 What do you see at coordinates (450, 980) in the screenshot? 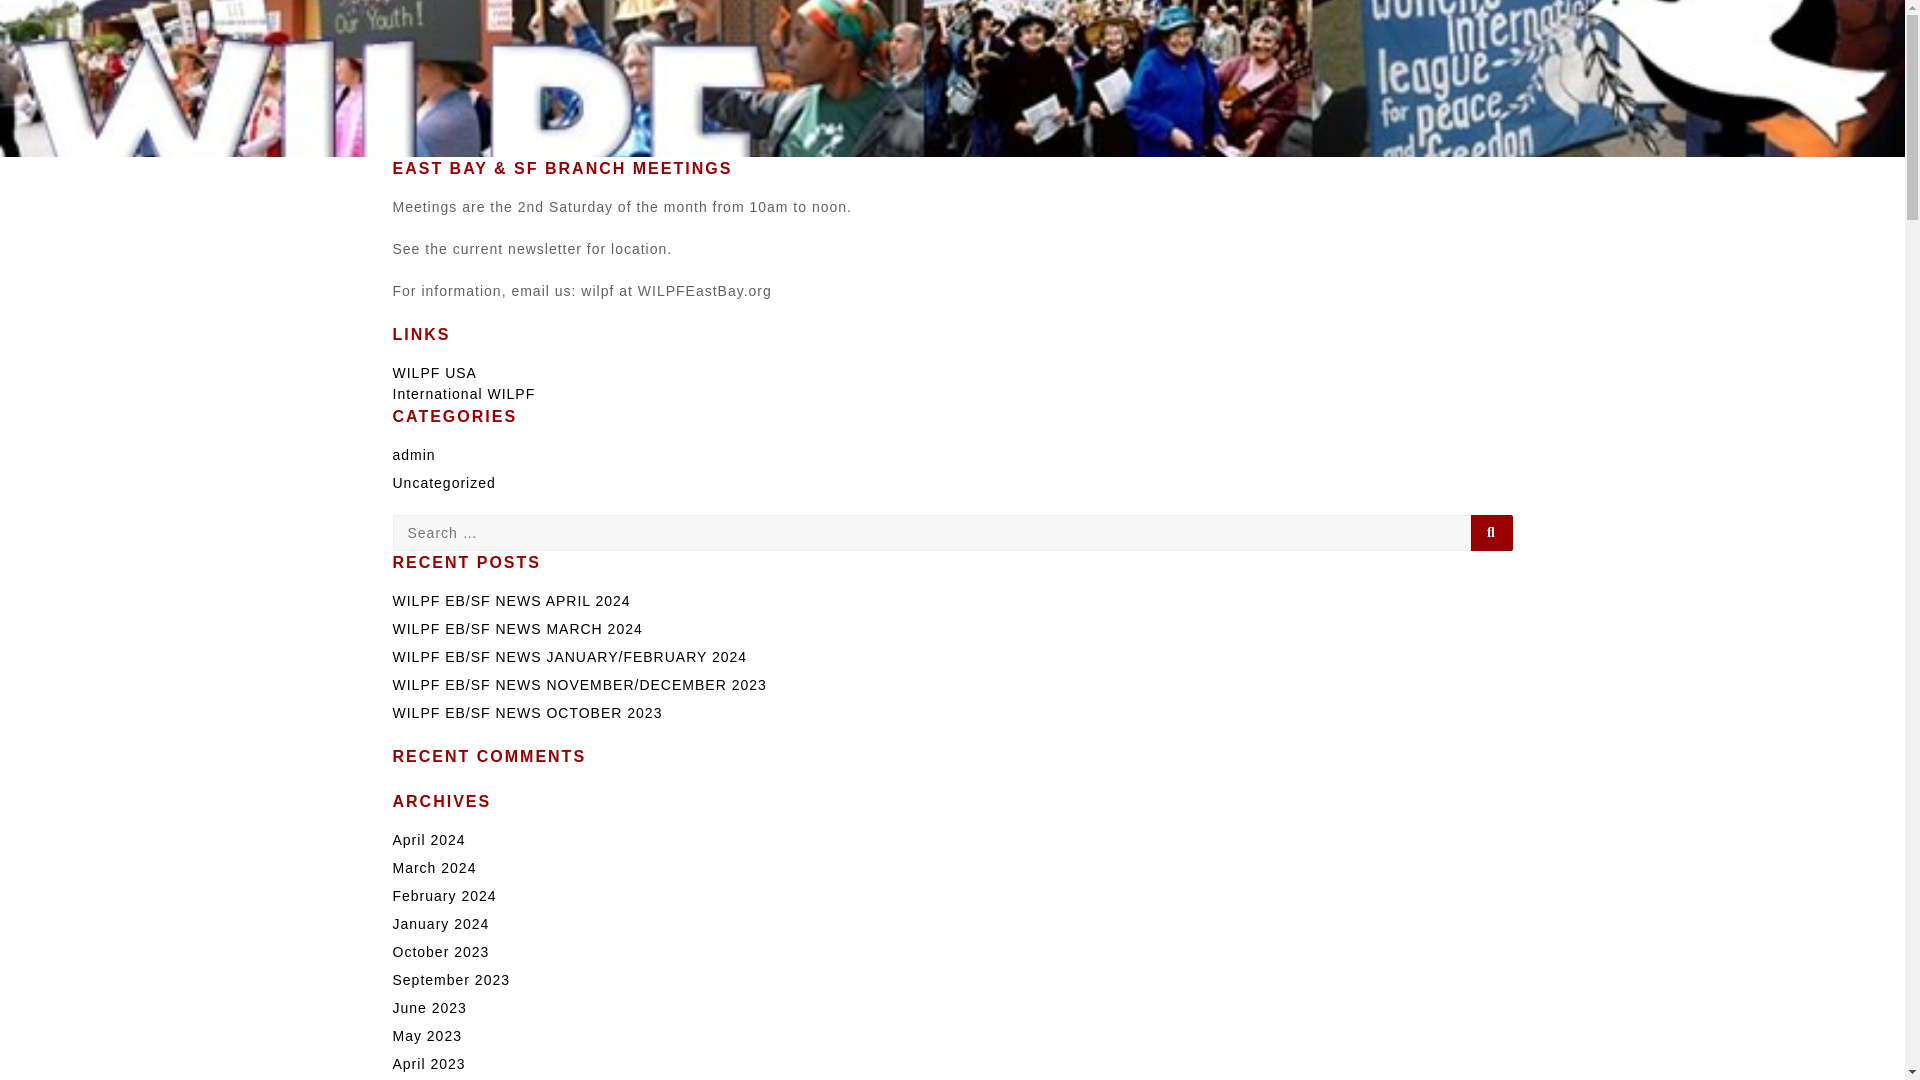
I see `September 2023` at bounding box center [450, 980].